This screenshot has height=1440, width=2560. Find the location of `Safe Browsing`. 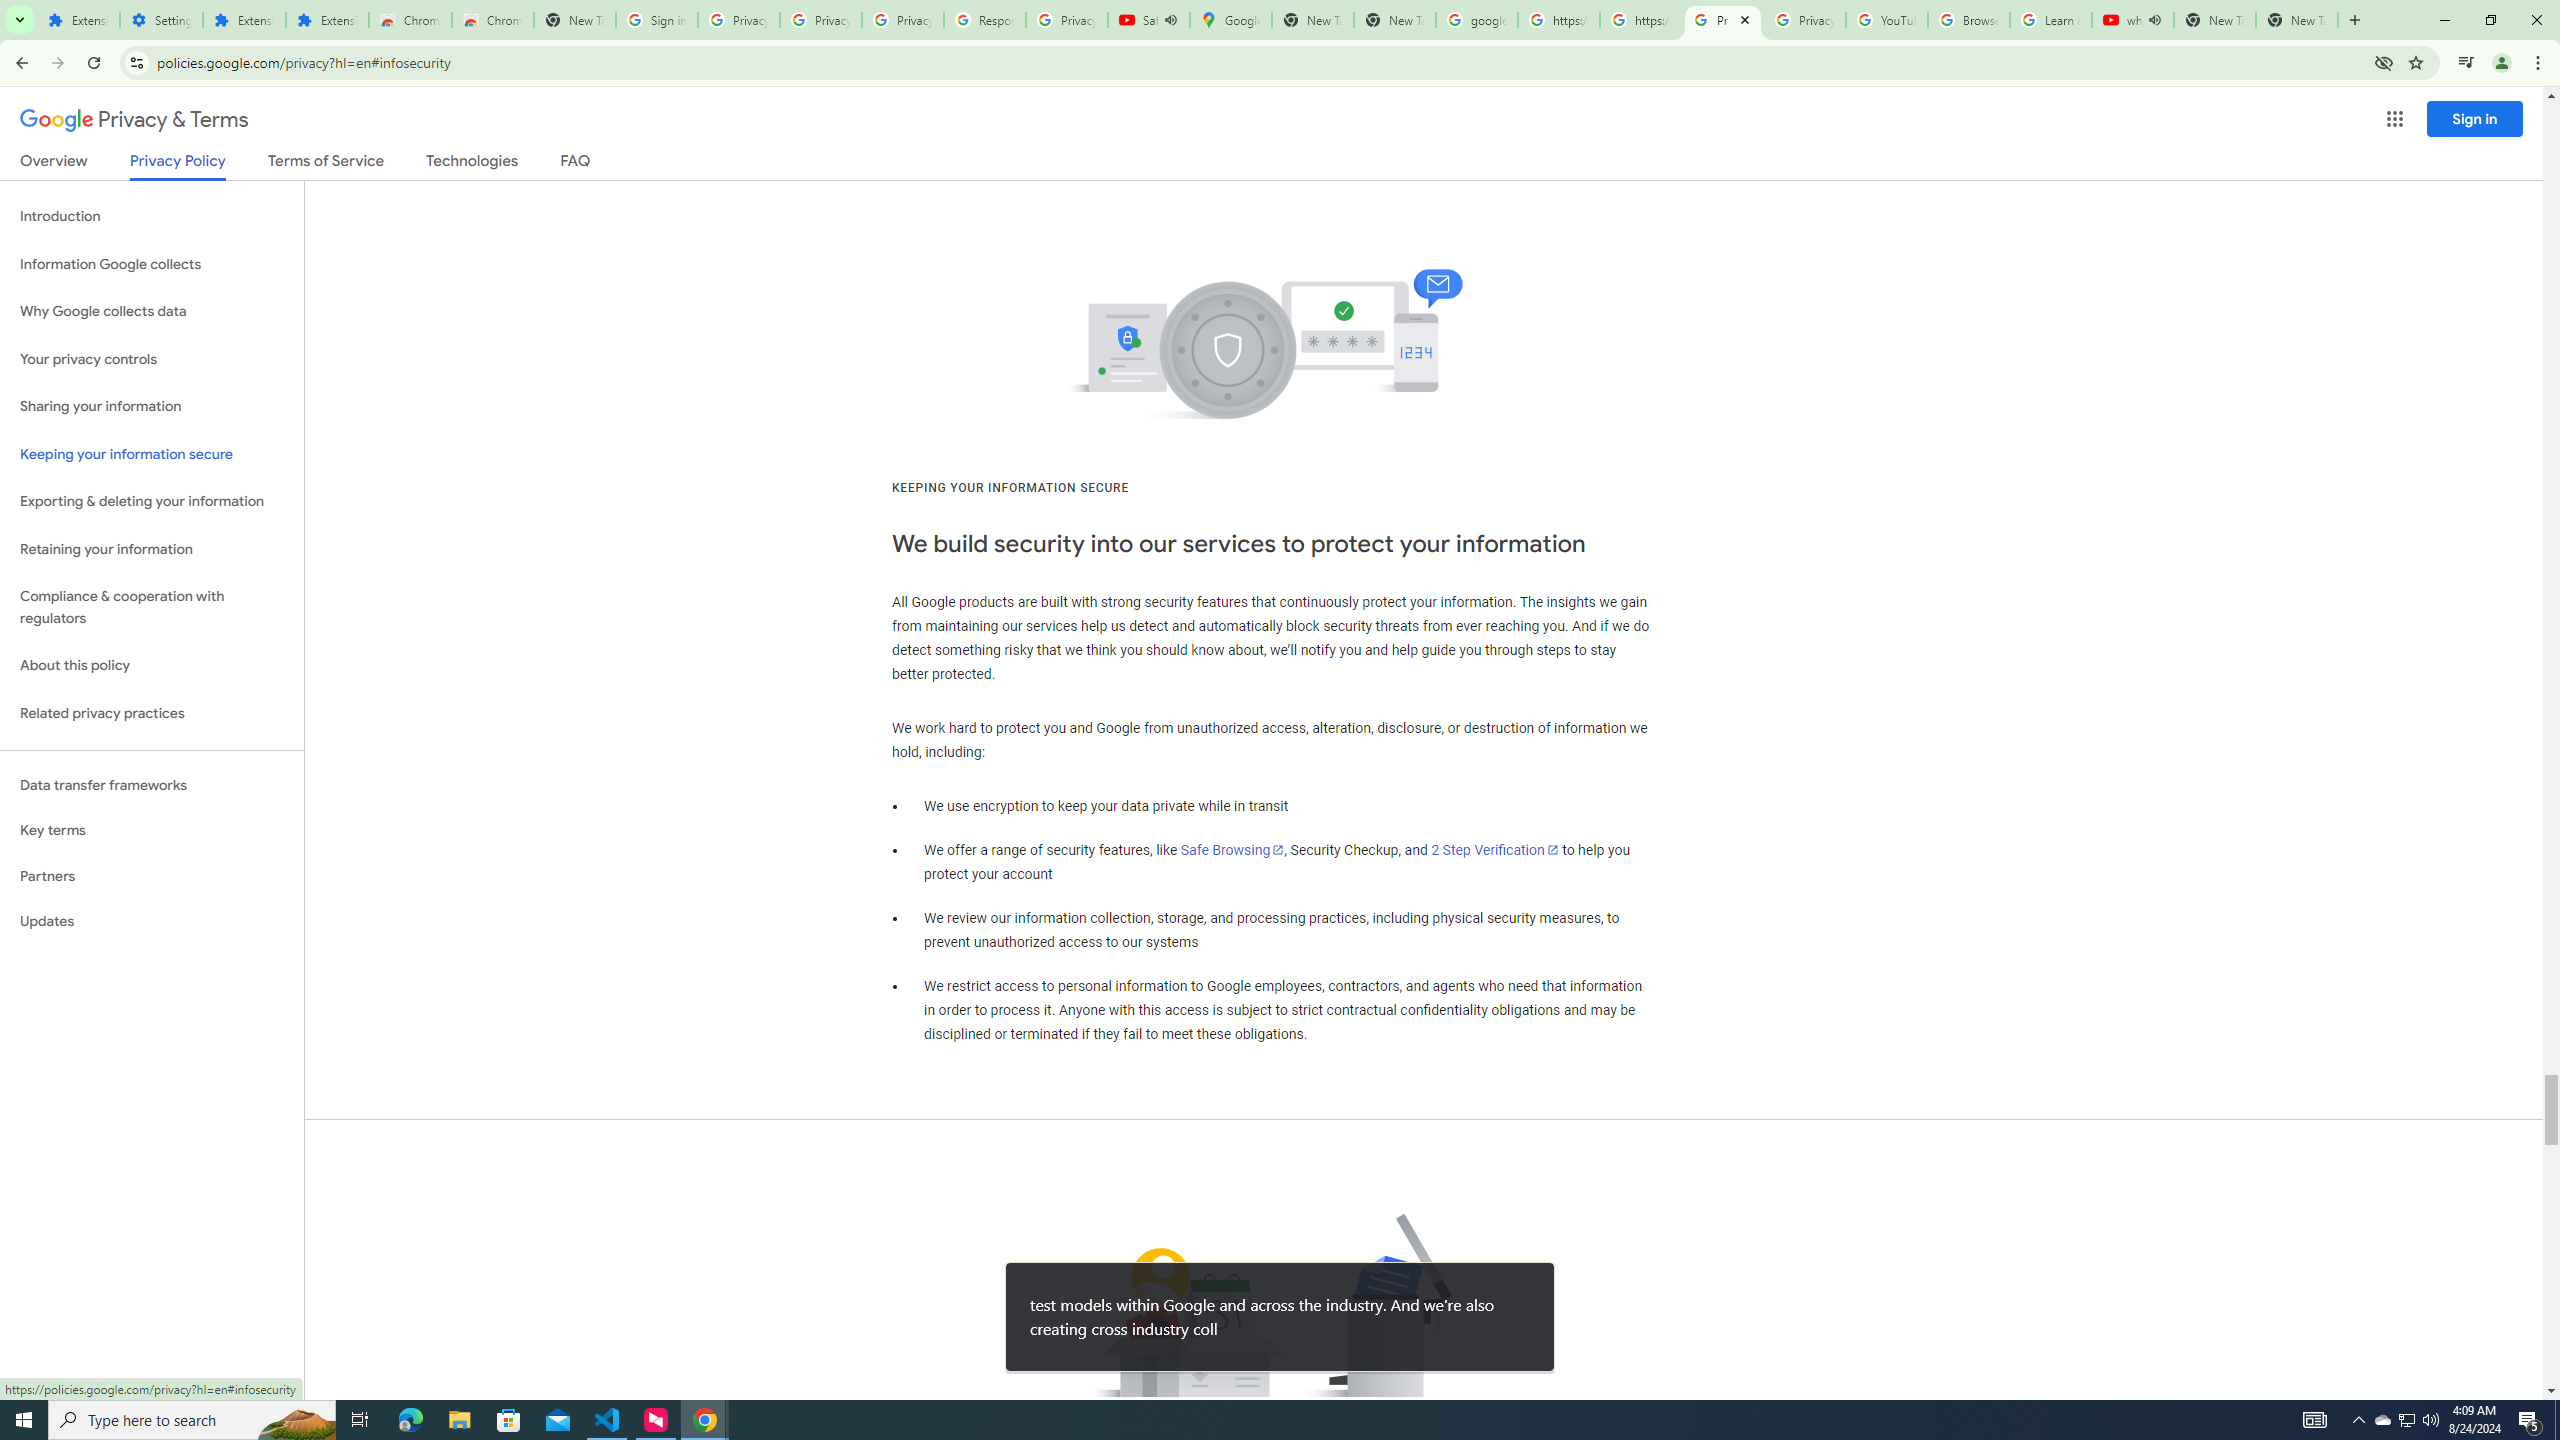

Safe Browsing is located at coordinates (1232, 850).